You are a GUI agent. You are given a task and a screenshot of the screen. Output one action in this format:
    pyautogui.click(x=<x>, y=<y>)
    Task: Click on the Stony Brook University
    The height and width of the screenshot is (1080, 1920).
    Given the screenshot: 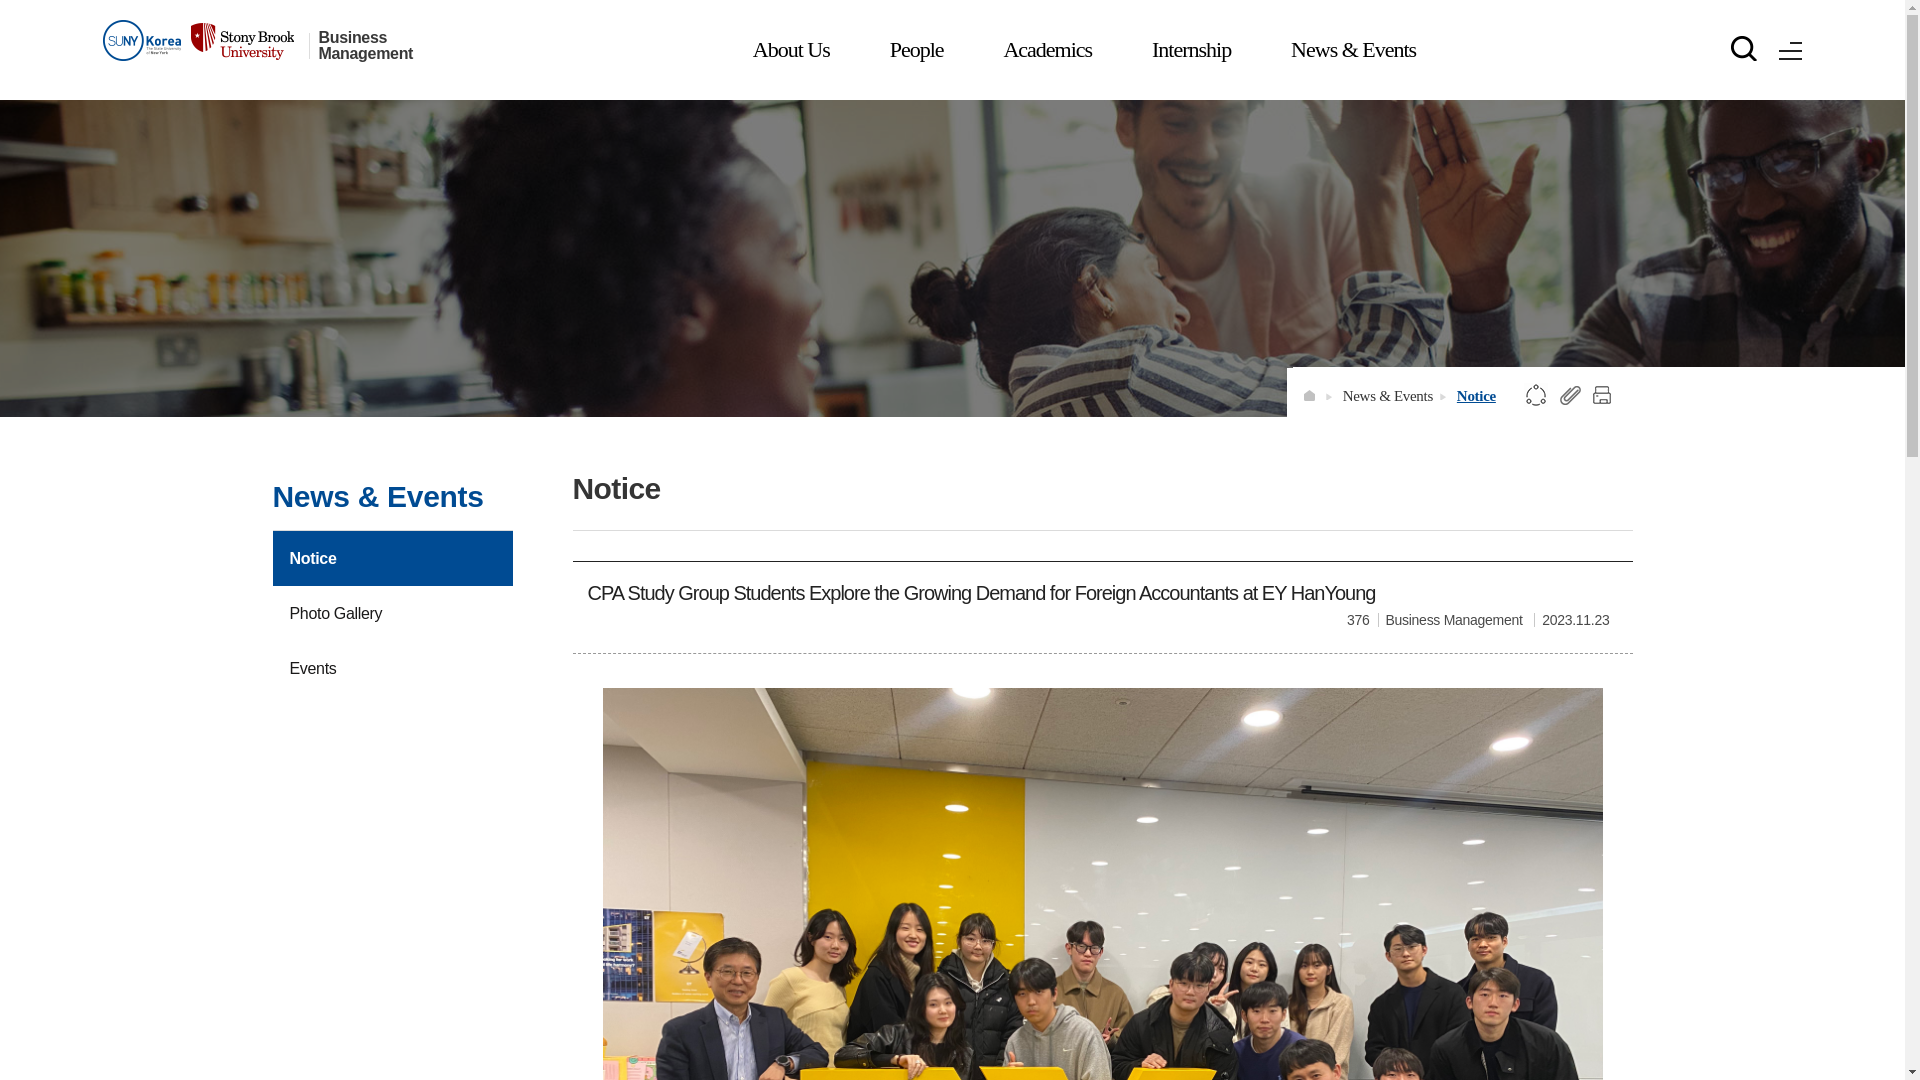 What is the action you would take?
    pyautogui.click(x=197, y=40)
    